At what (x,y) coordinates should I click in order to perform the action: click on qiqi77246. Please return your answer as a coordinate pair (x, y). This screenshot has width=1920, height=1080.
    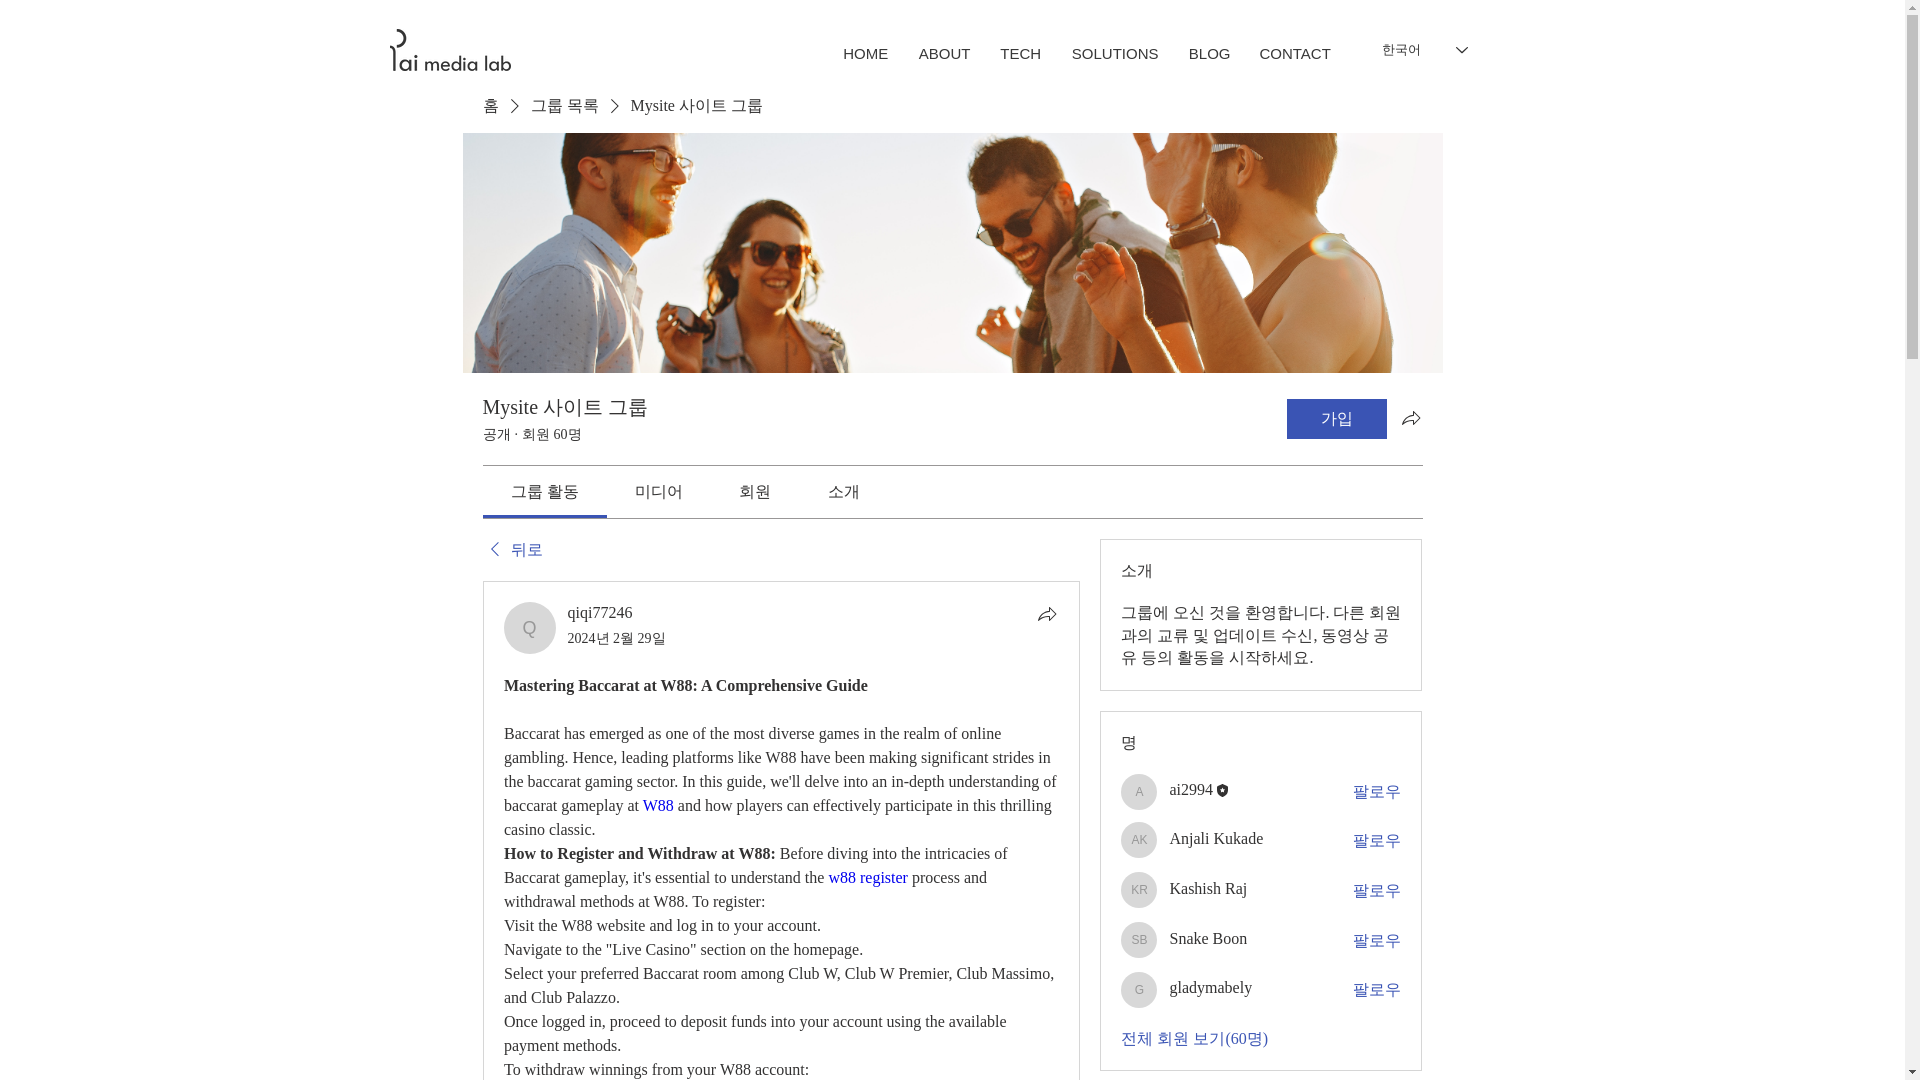
    Looking at the image, I should click on (600, 612).